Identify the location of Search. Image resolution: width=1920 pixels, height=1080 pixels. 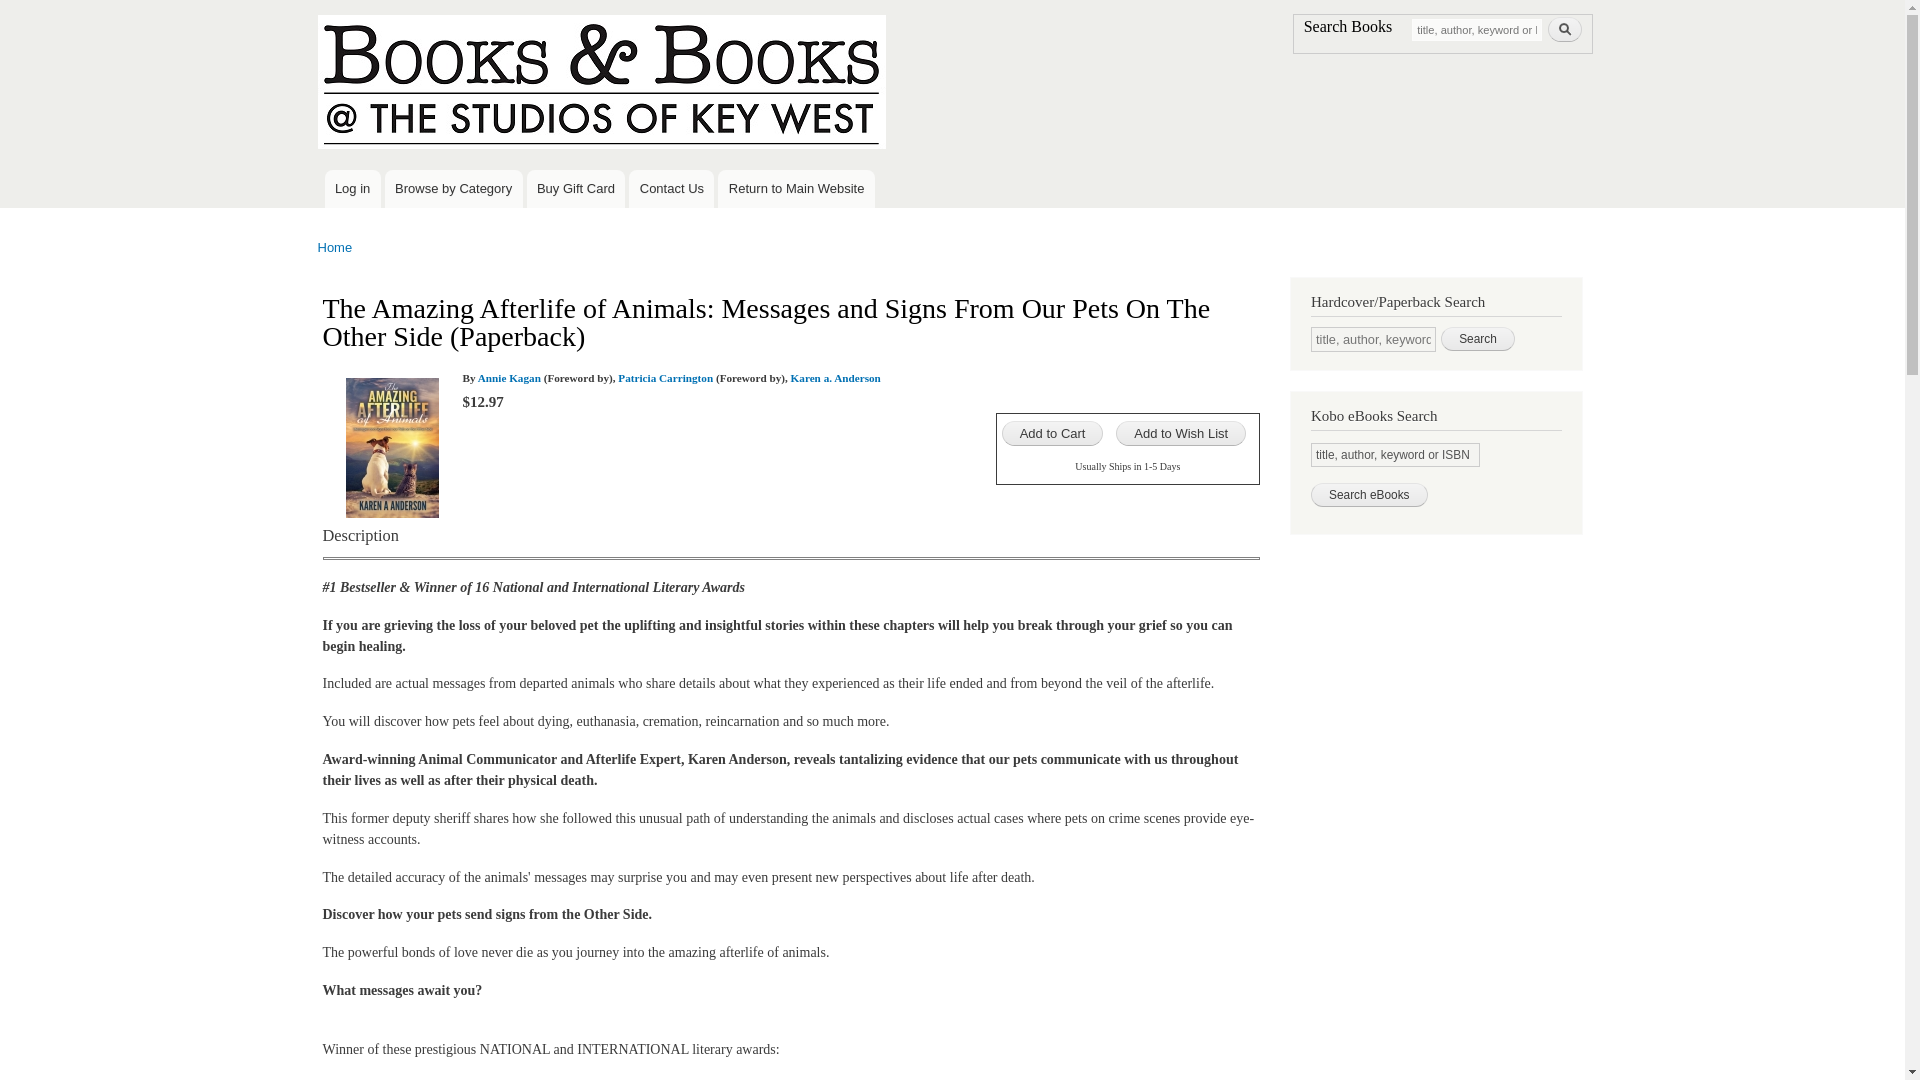
(1478, 339).